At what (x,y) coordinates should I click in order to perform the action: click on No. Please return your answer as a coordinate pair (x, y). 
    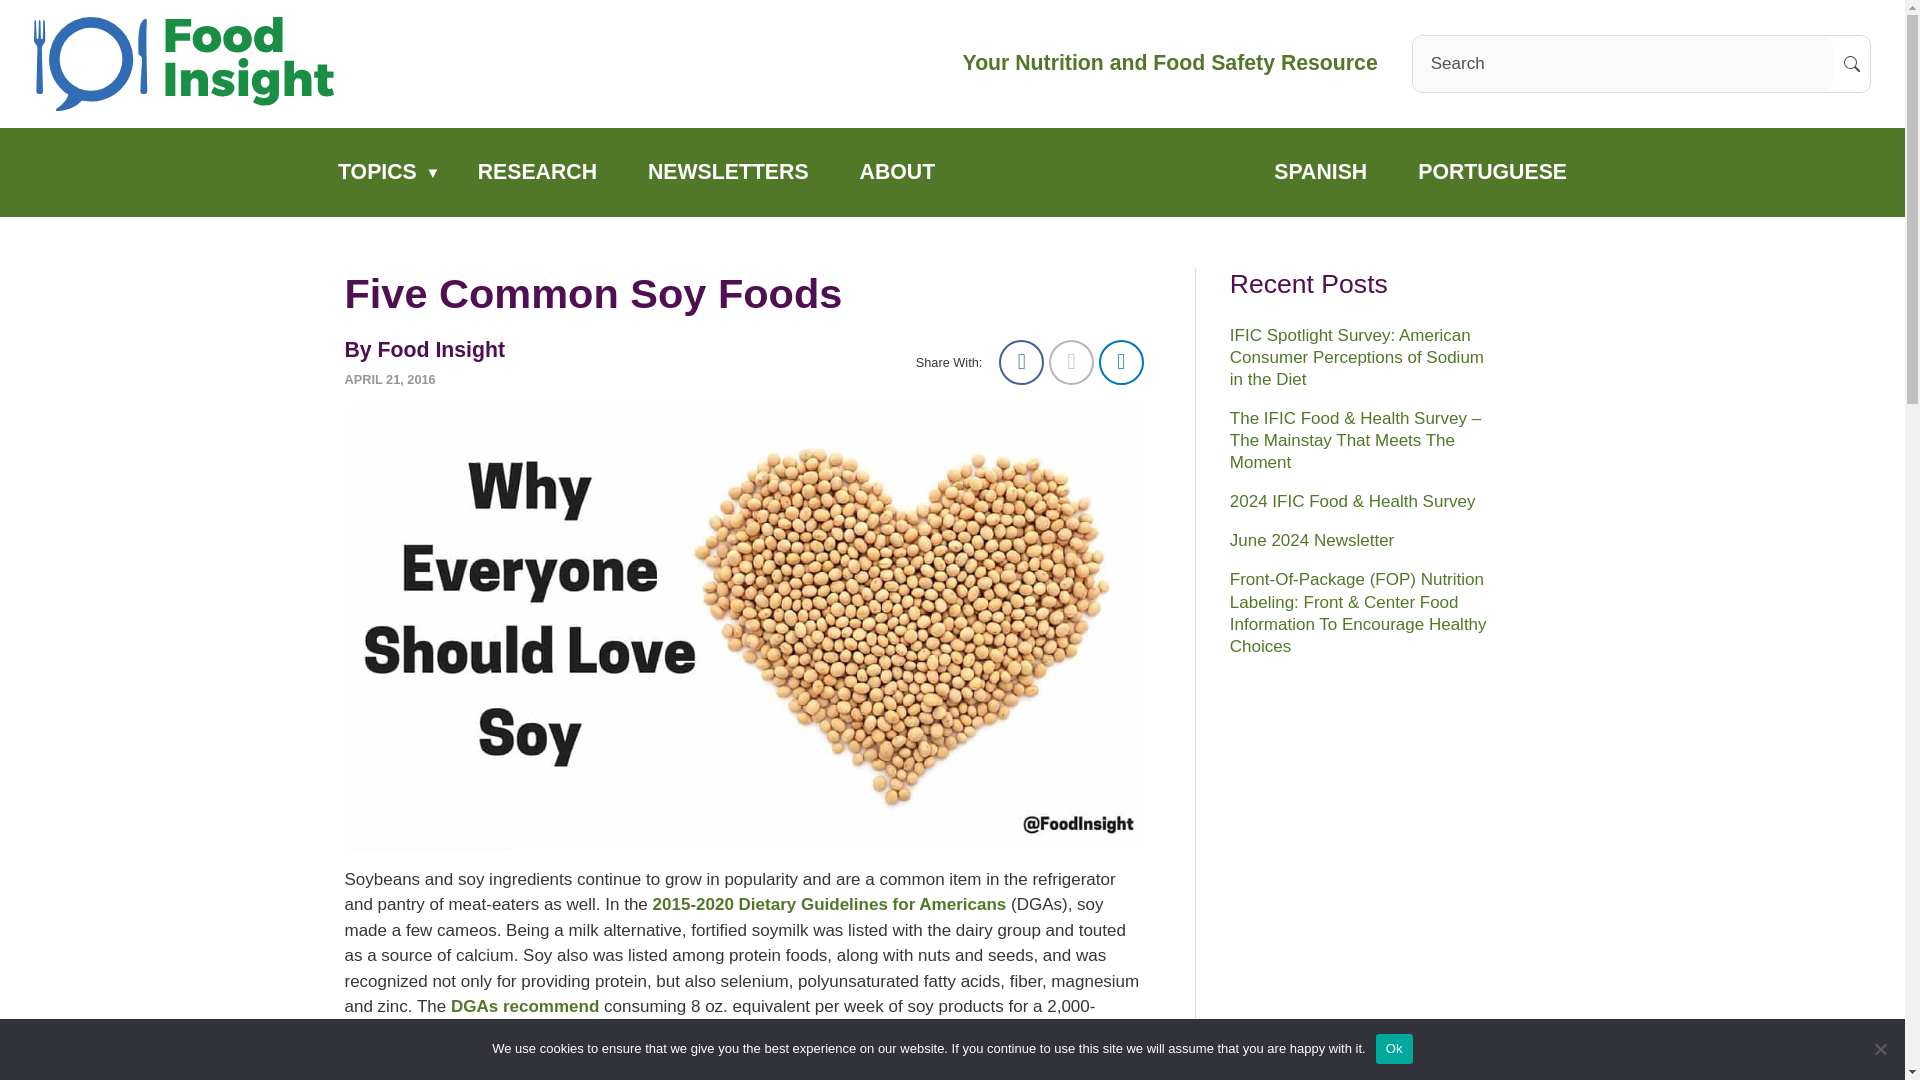
    Looking at the image, I should click on (1880, 1048).